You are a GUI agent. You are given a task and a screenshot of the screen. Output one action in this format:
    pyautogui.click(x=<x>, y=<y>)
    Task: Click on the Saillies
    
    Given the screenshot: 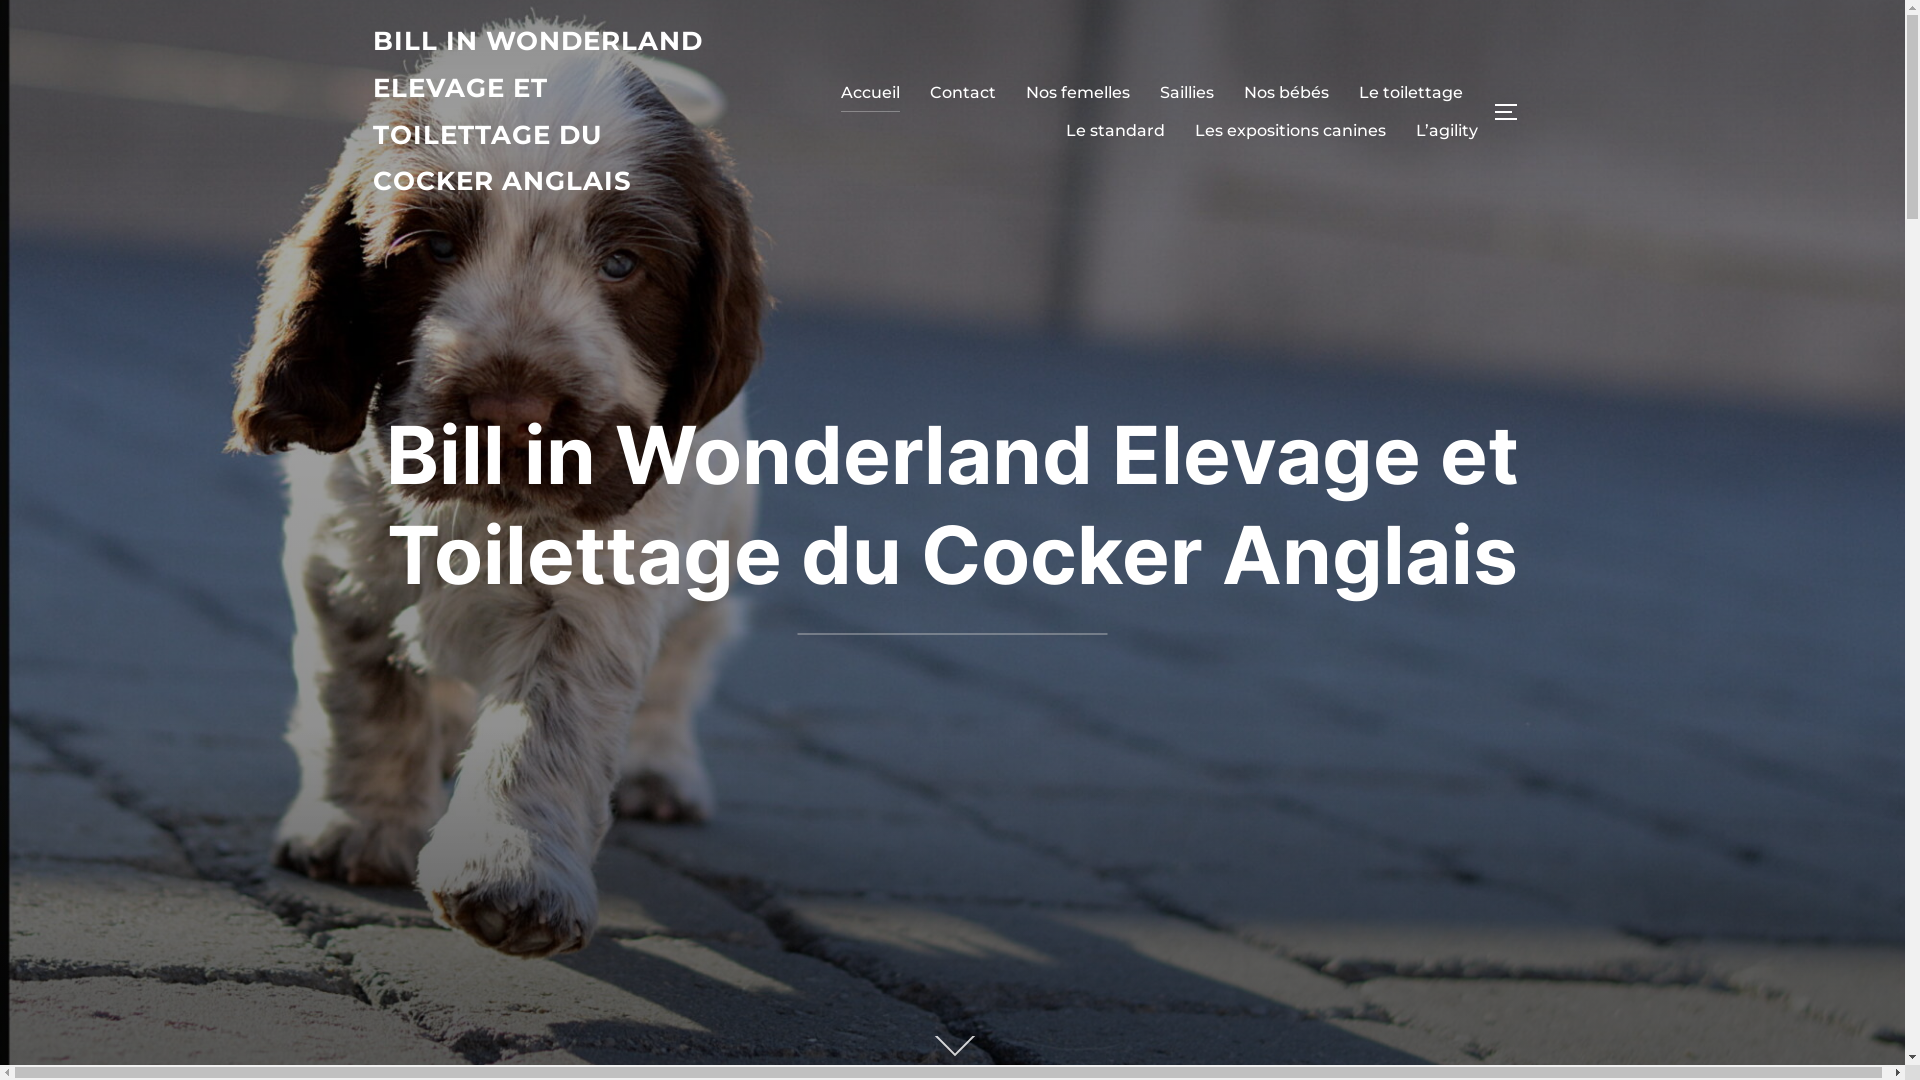 What is the action you would take?
    pyautogui.click(x=1187, y=93)
    